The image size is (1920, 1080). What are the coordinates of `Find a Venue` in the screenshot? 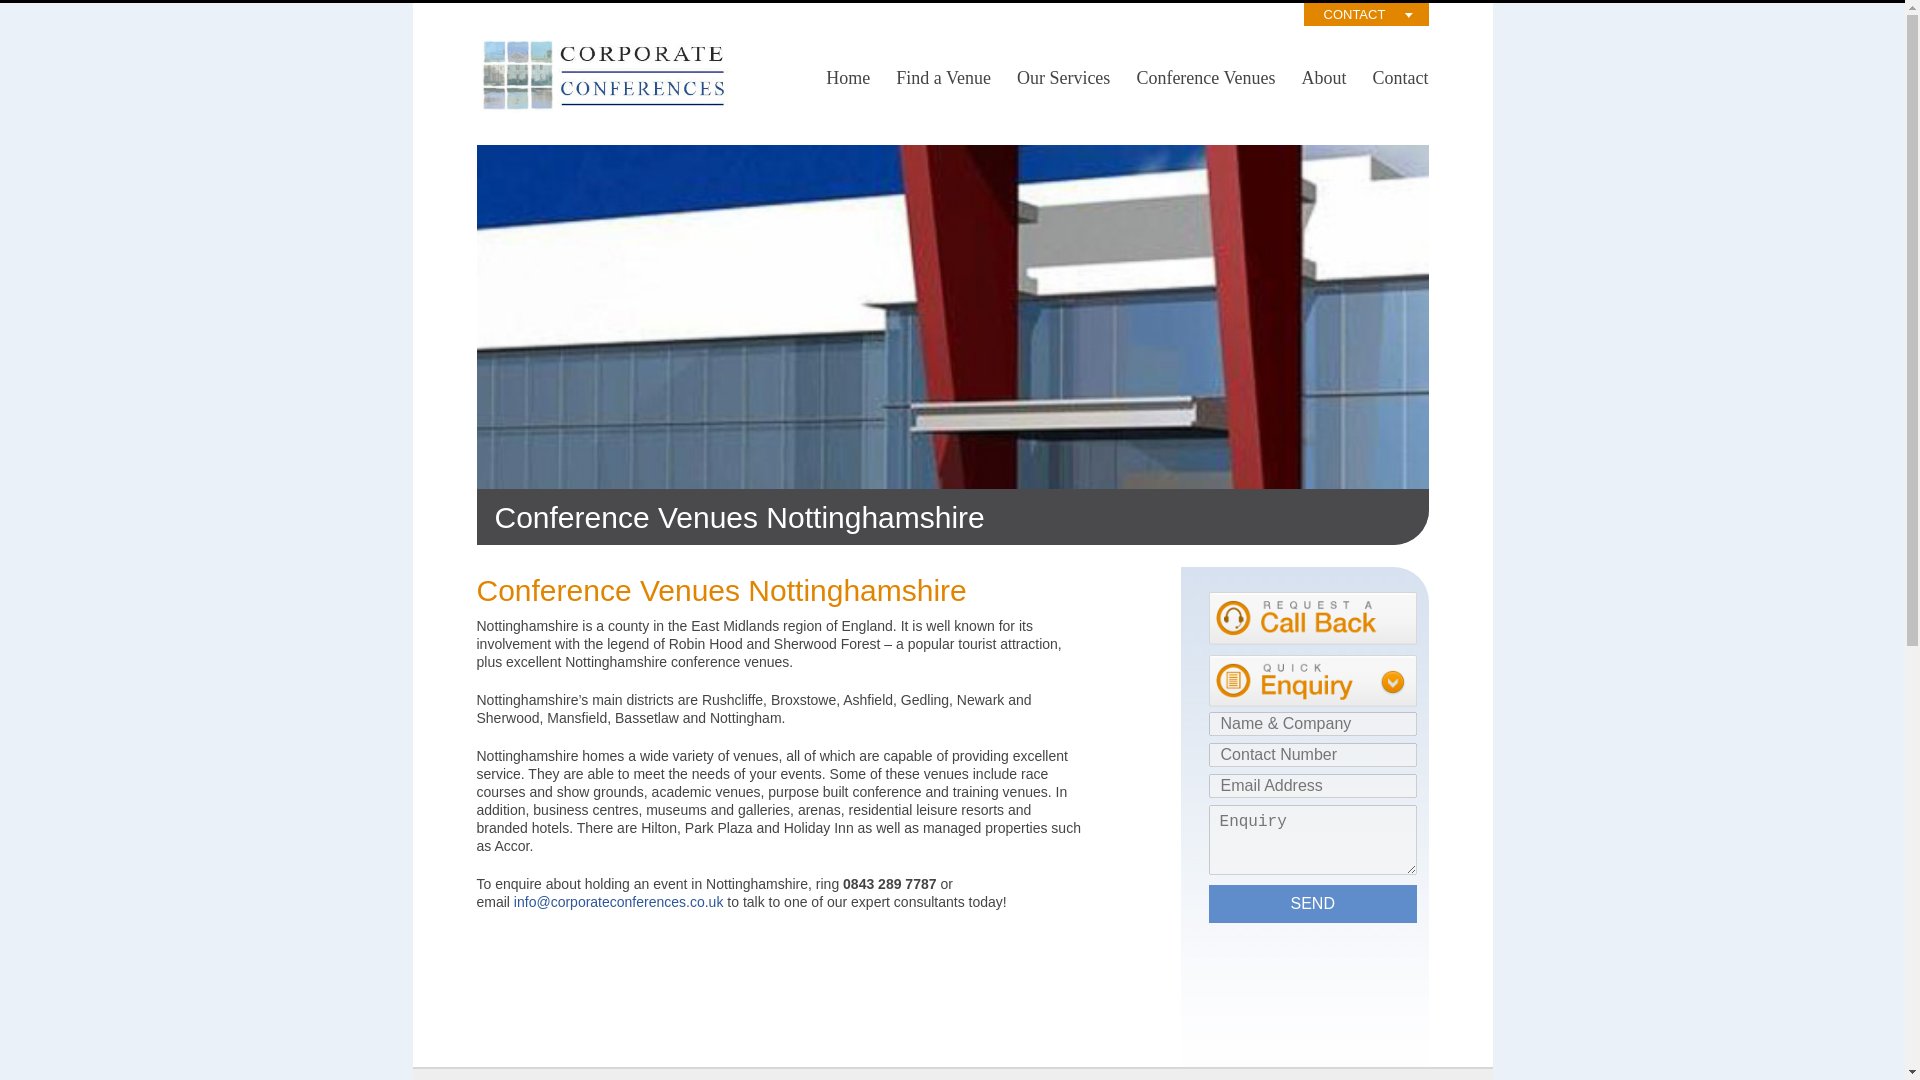 It's located at (944, 78).